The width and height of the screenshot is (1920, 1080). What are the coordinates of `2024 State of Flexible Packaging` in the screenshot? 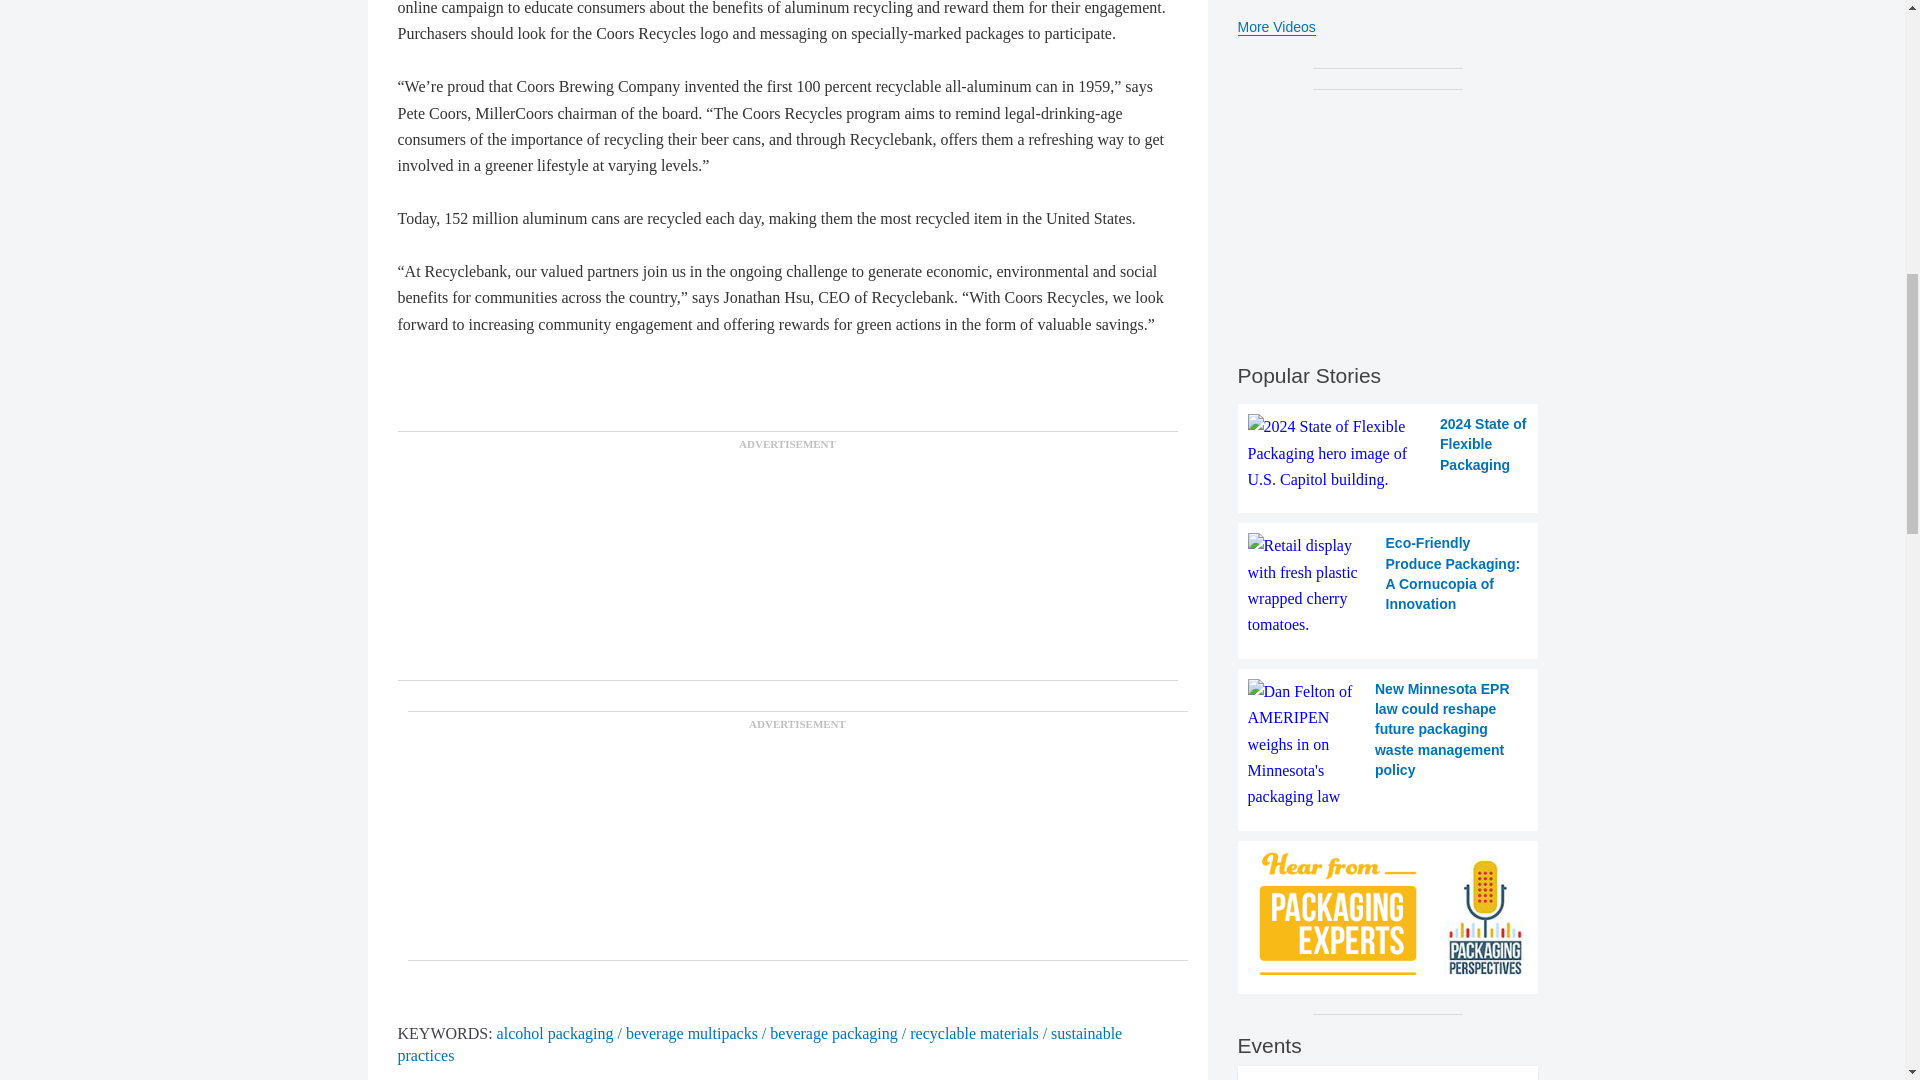 It's located at (1388, 452).